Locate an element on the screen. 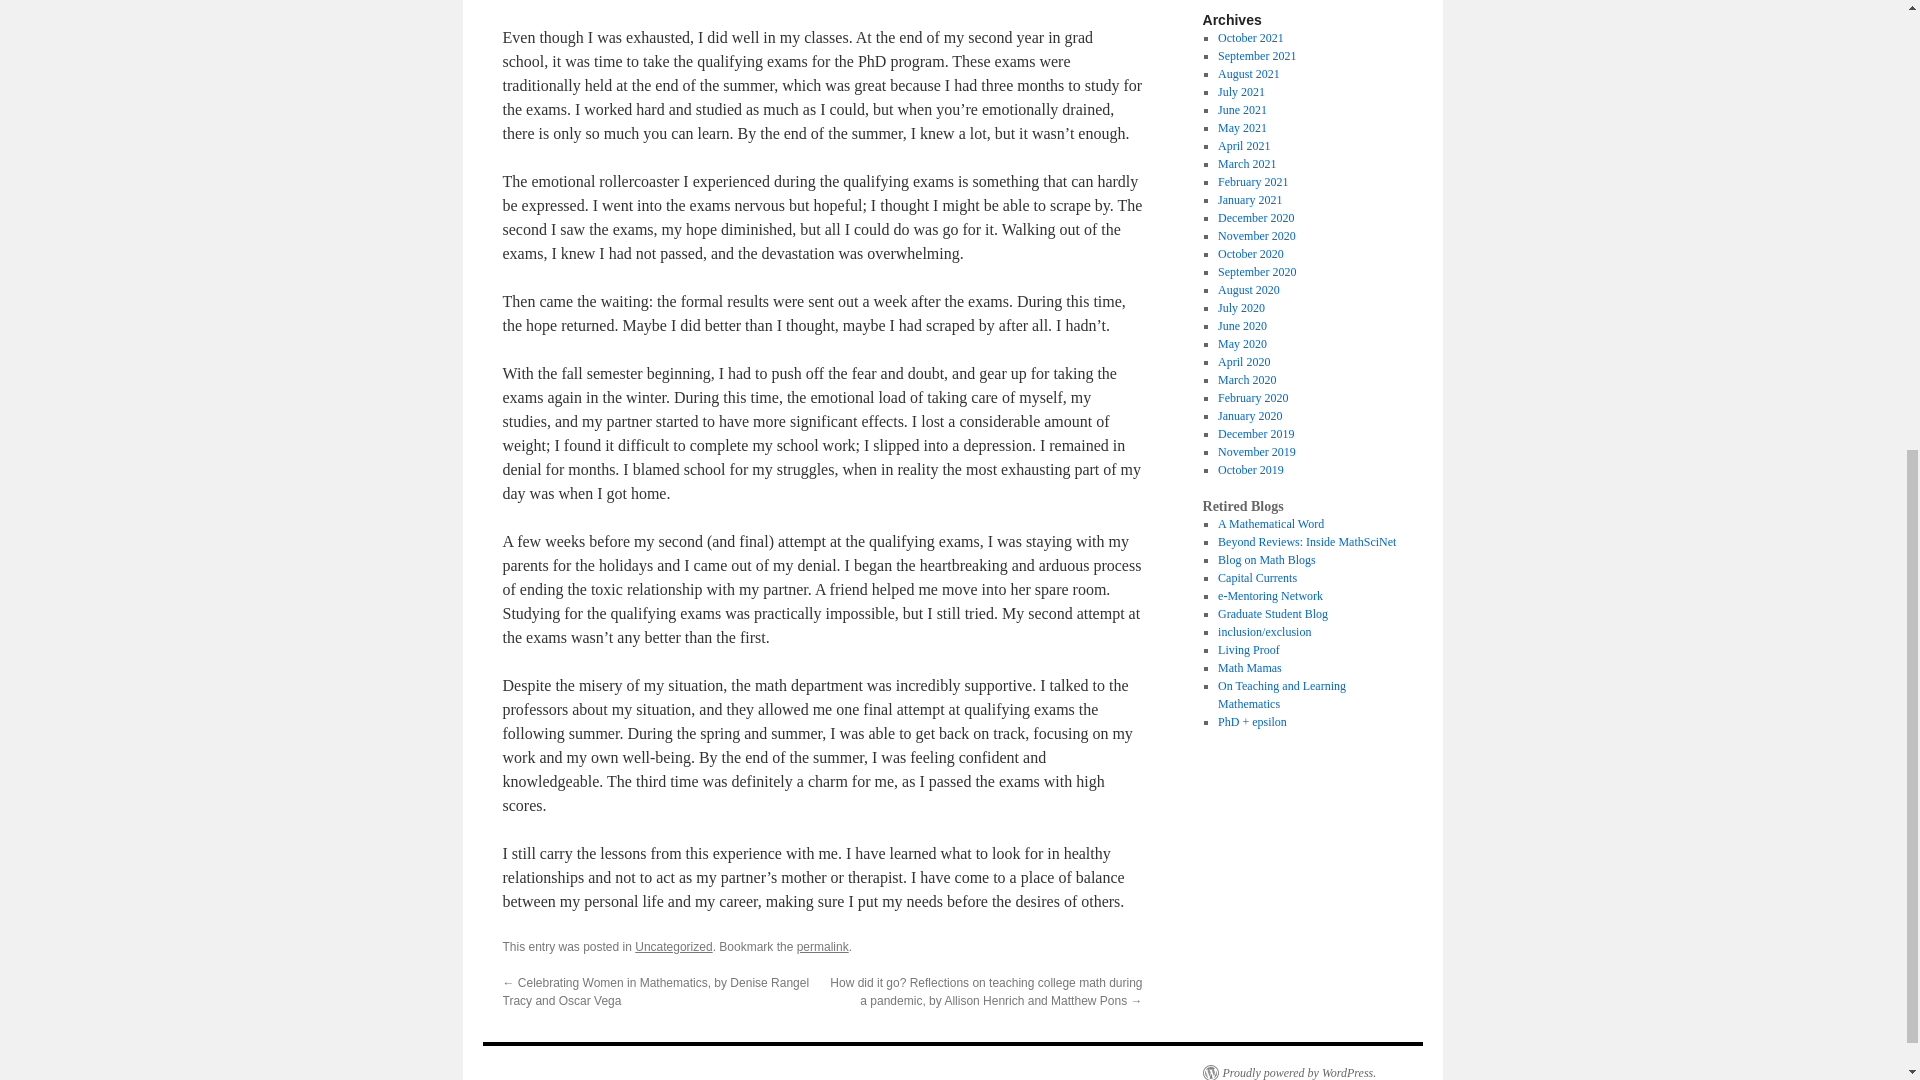 This screenshot has height=1080, width=1920. July 2021 is located at coordinates (1241, 92).